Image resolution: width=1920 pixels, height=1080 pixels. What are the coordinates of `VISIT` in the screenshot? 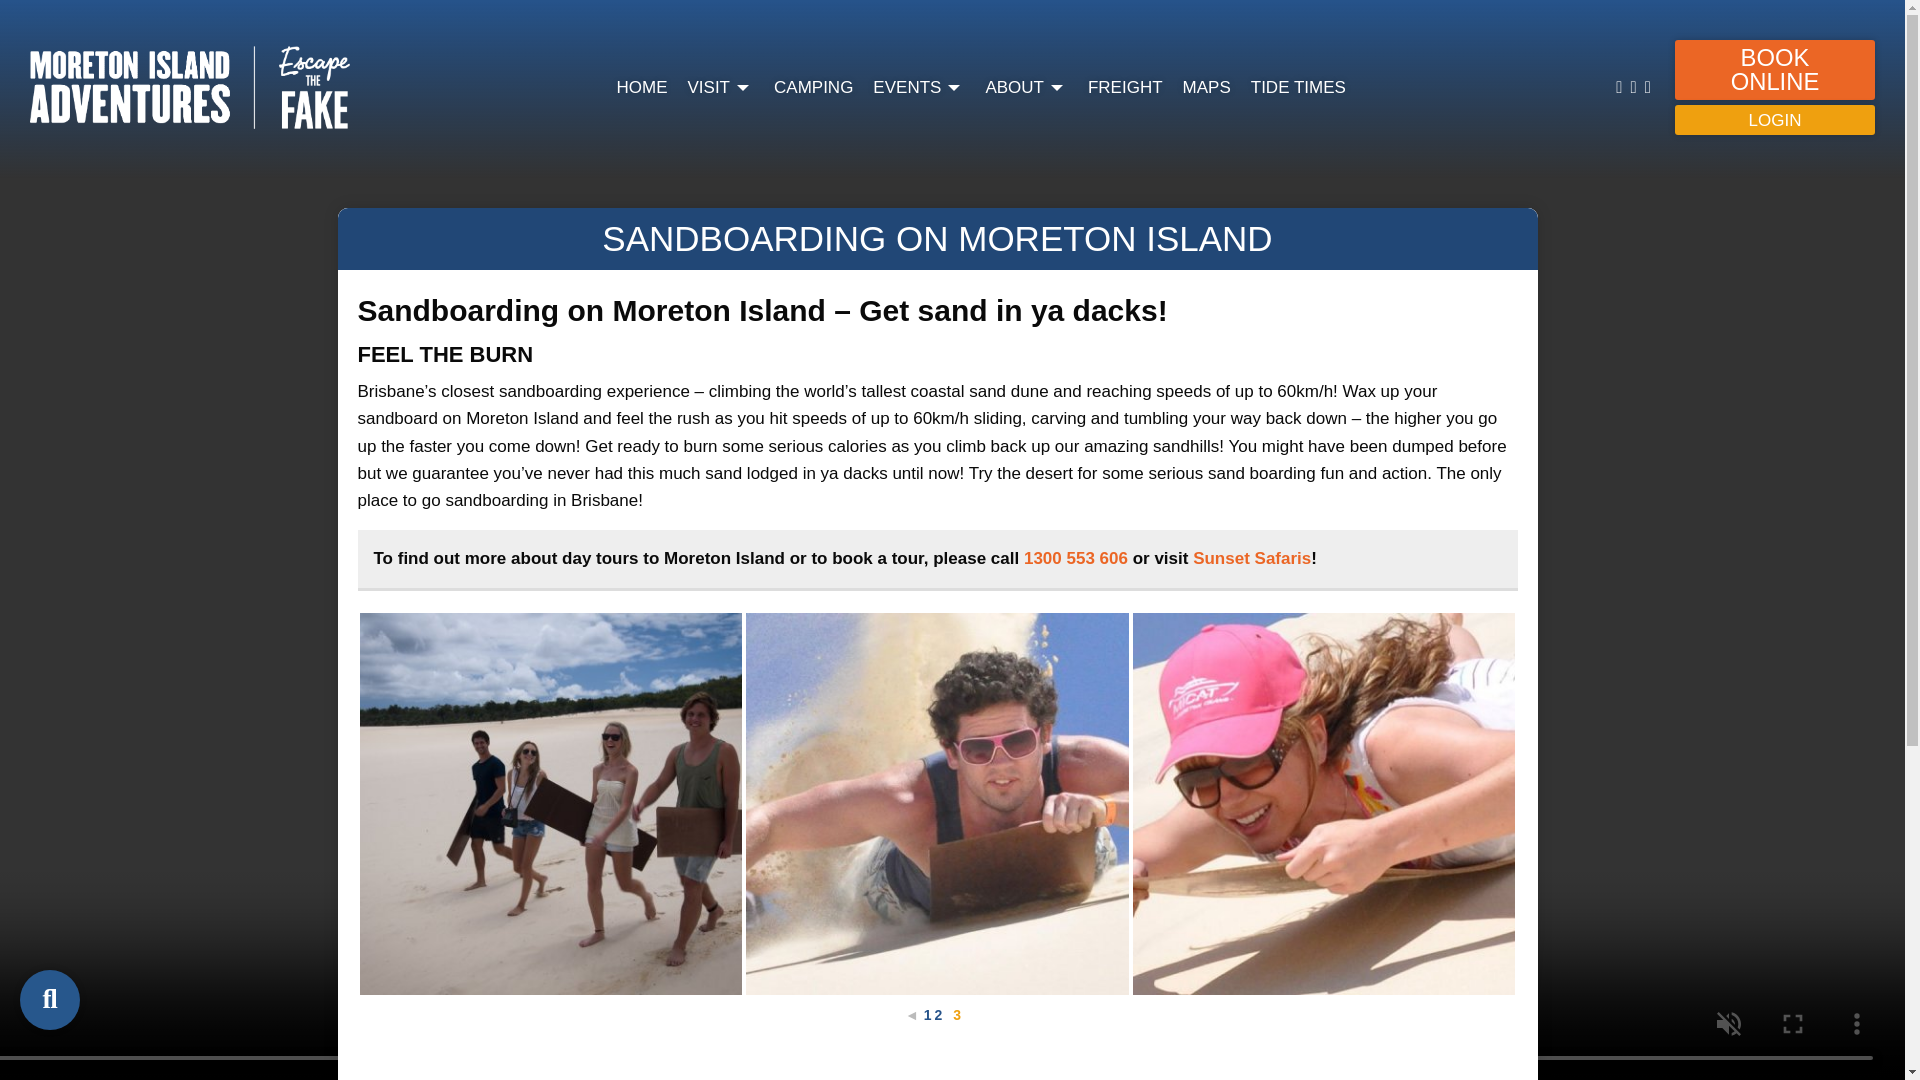 It's located at (720, 88).